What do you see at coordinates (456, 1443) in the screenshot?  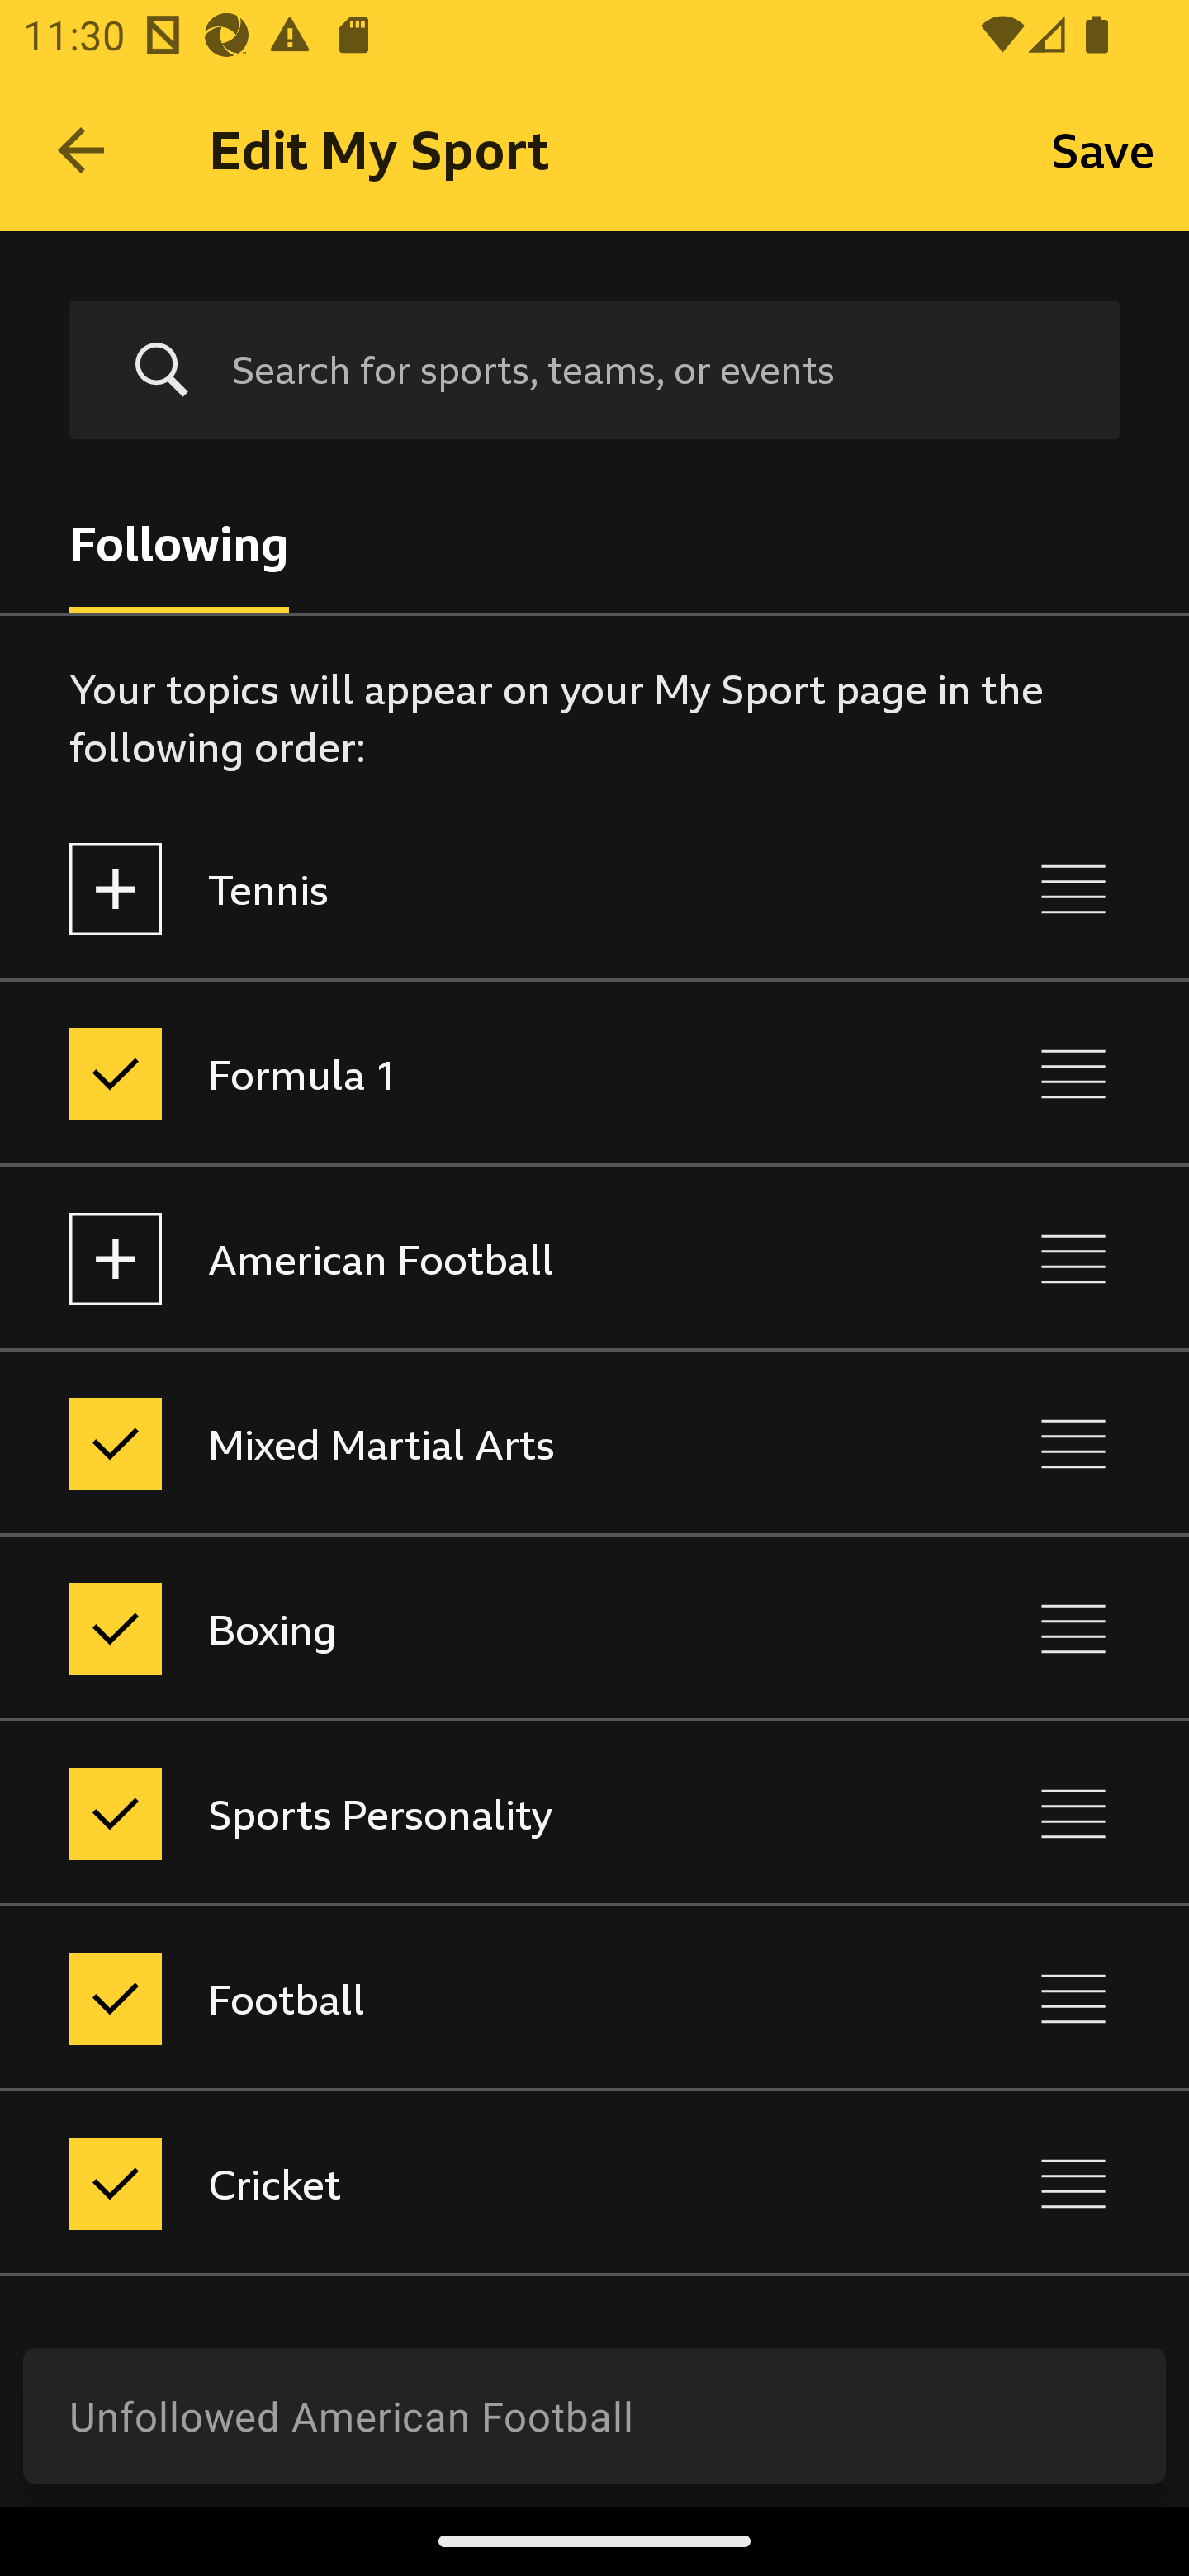 I see `Mixed Martial Arts` at bounding box center [456, 1443].